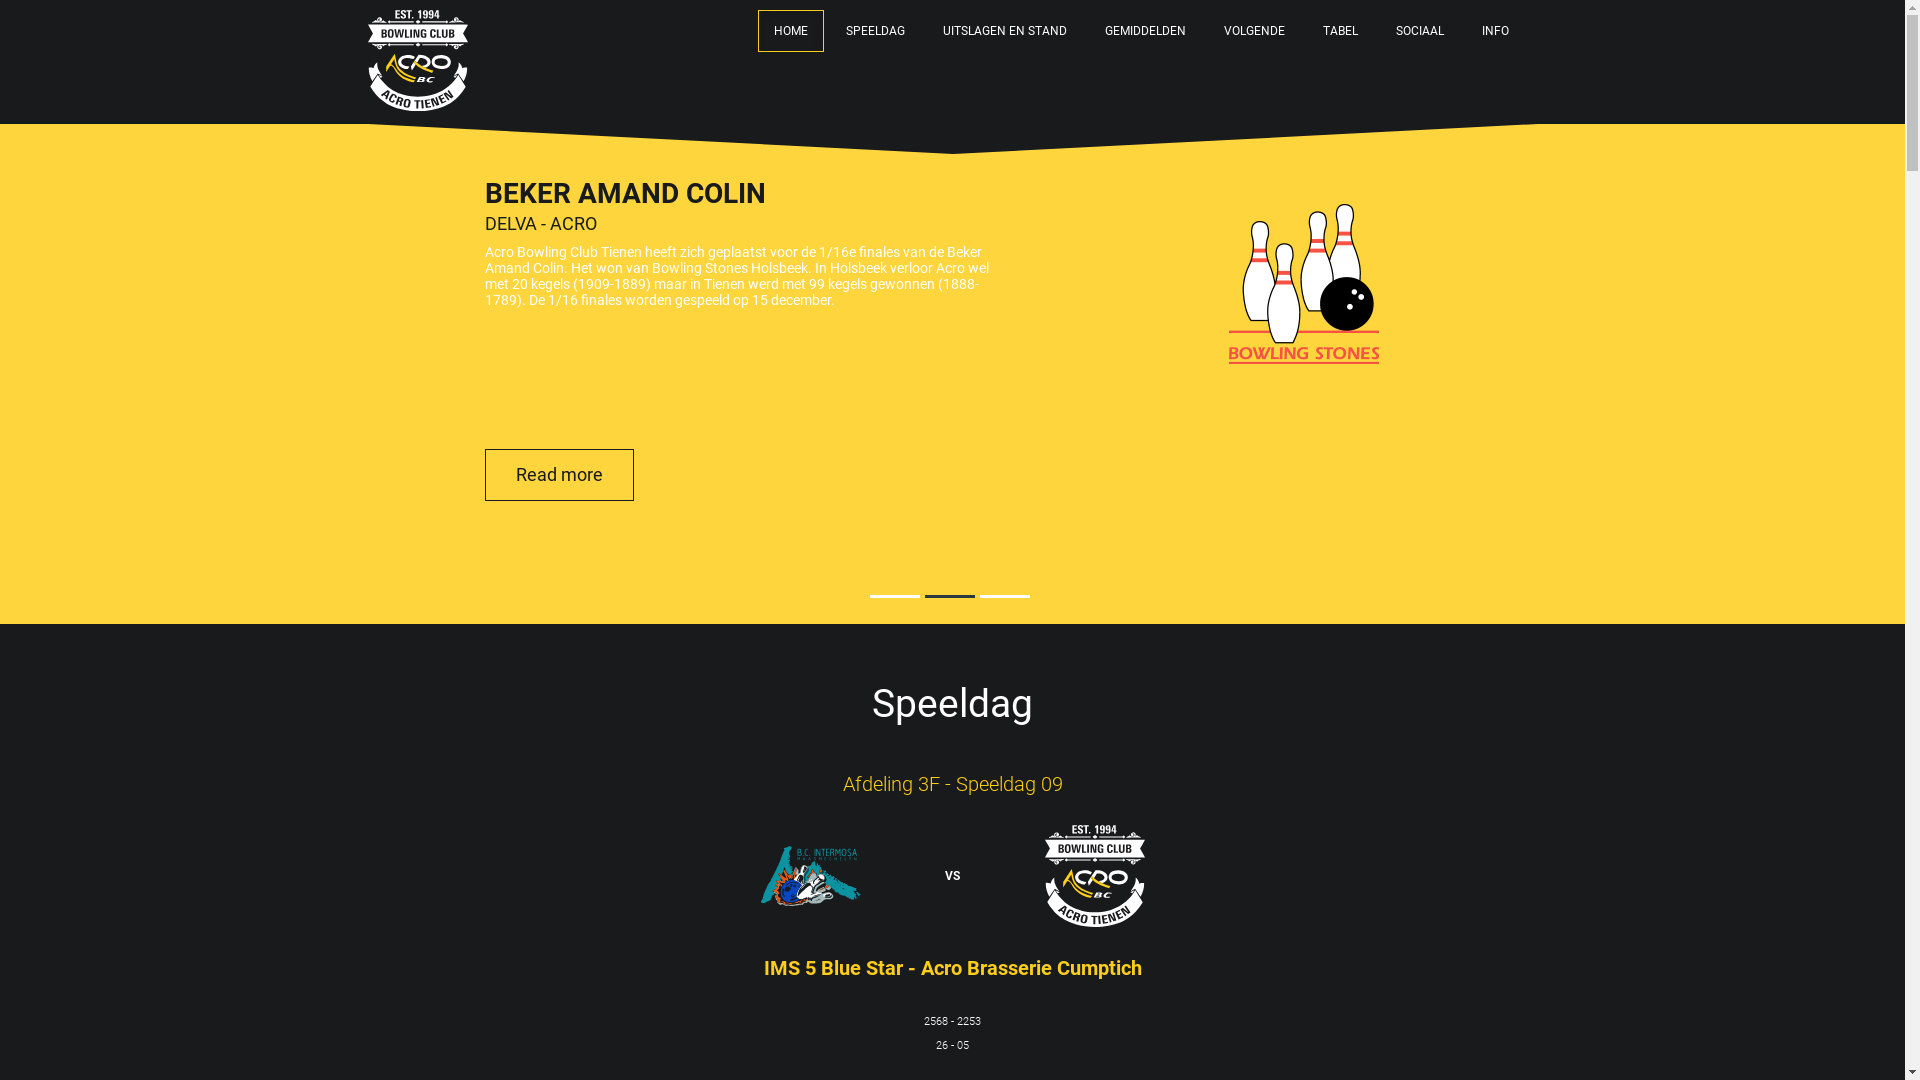 This screenshot has height=1080, width=1920. Describe the element at coordinates (1254, 31) in the screenshot. I see `VOLGENDE` at that location.